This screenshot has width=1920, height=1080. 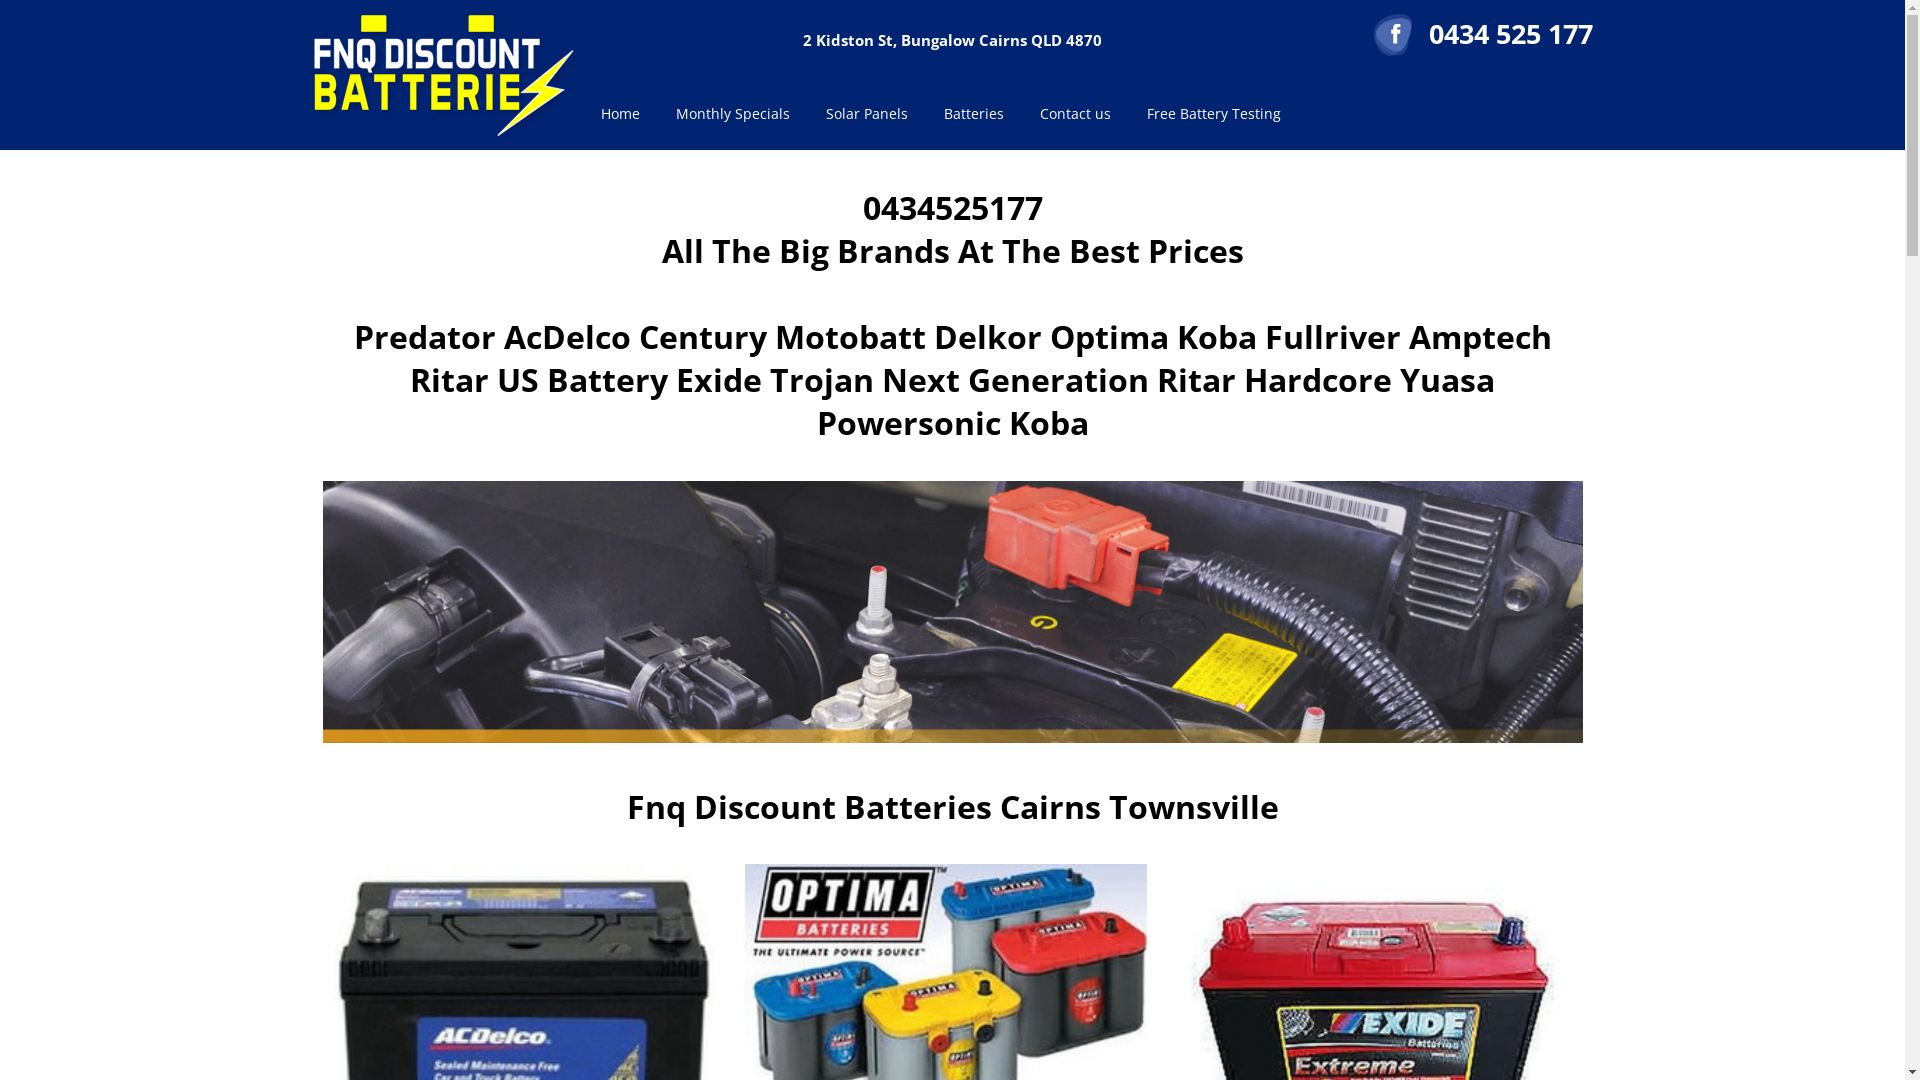 I want to click on Solar Panels, so click(x=867, y=114).